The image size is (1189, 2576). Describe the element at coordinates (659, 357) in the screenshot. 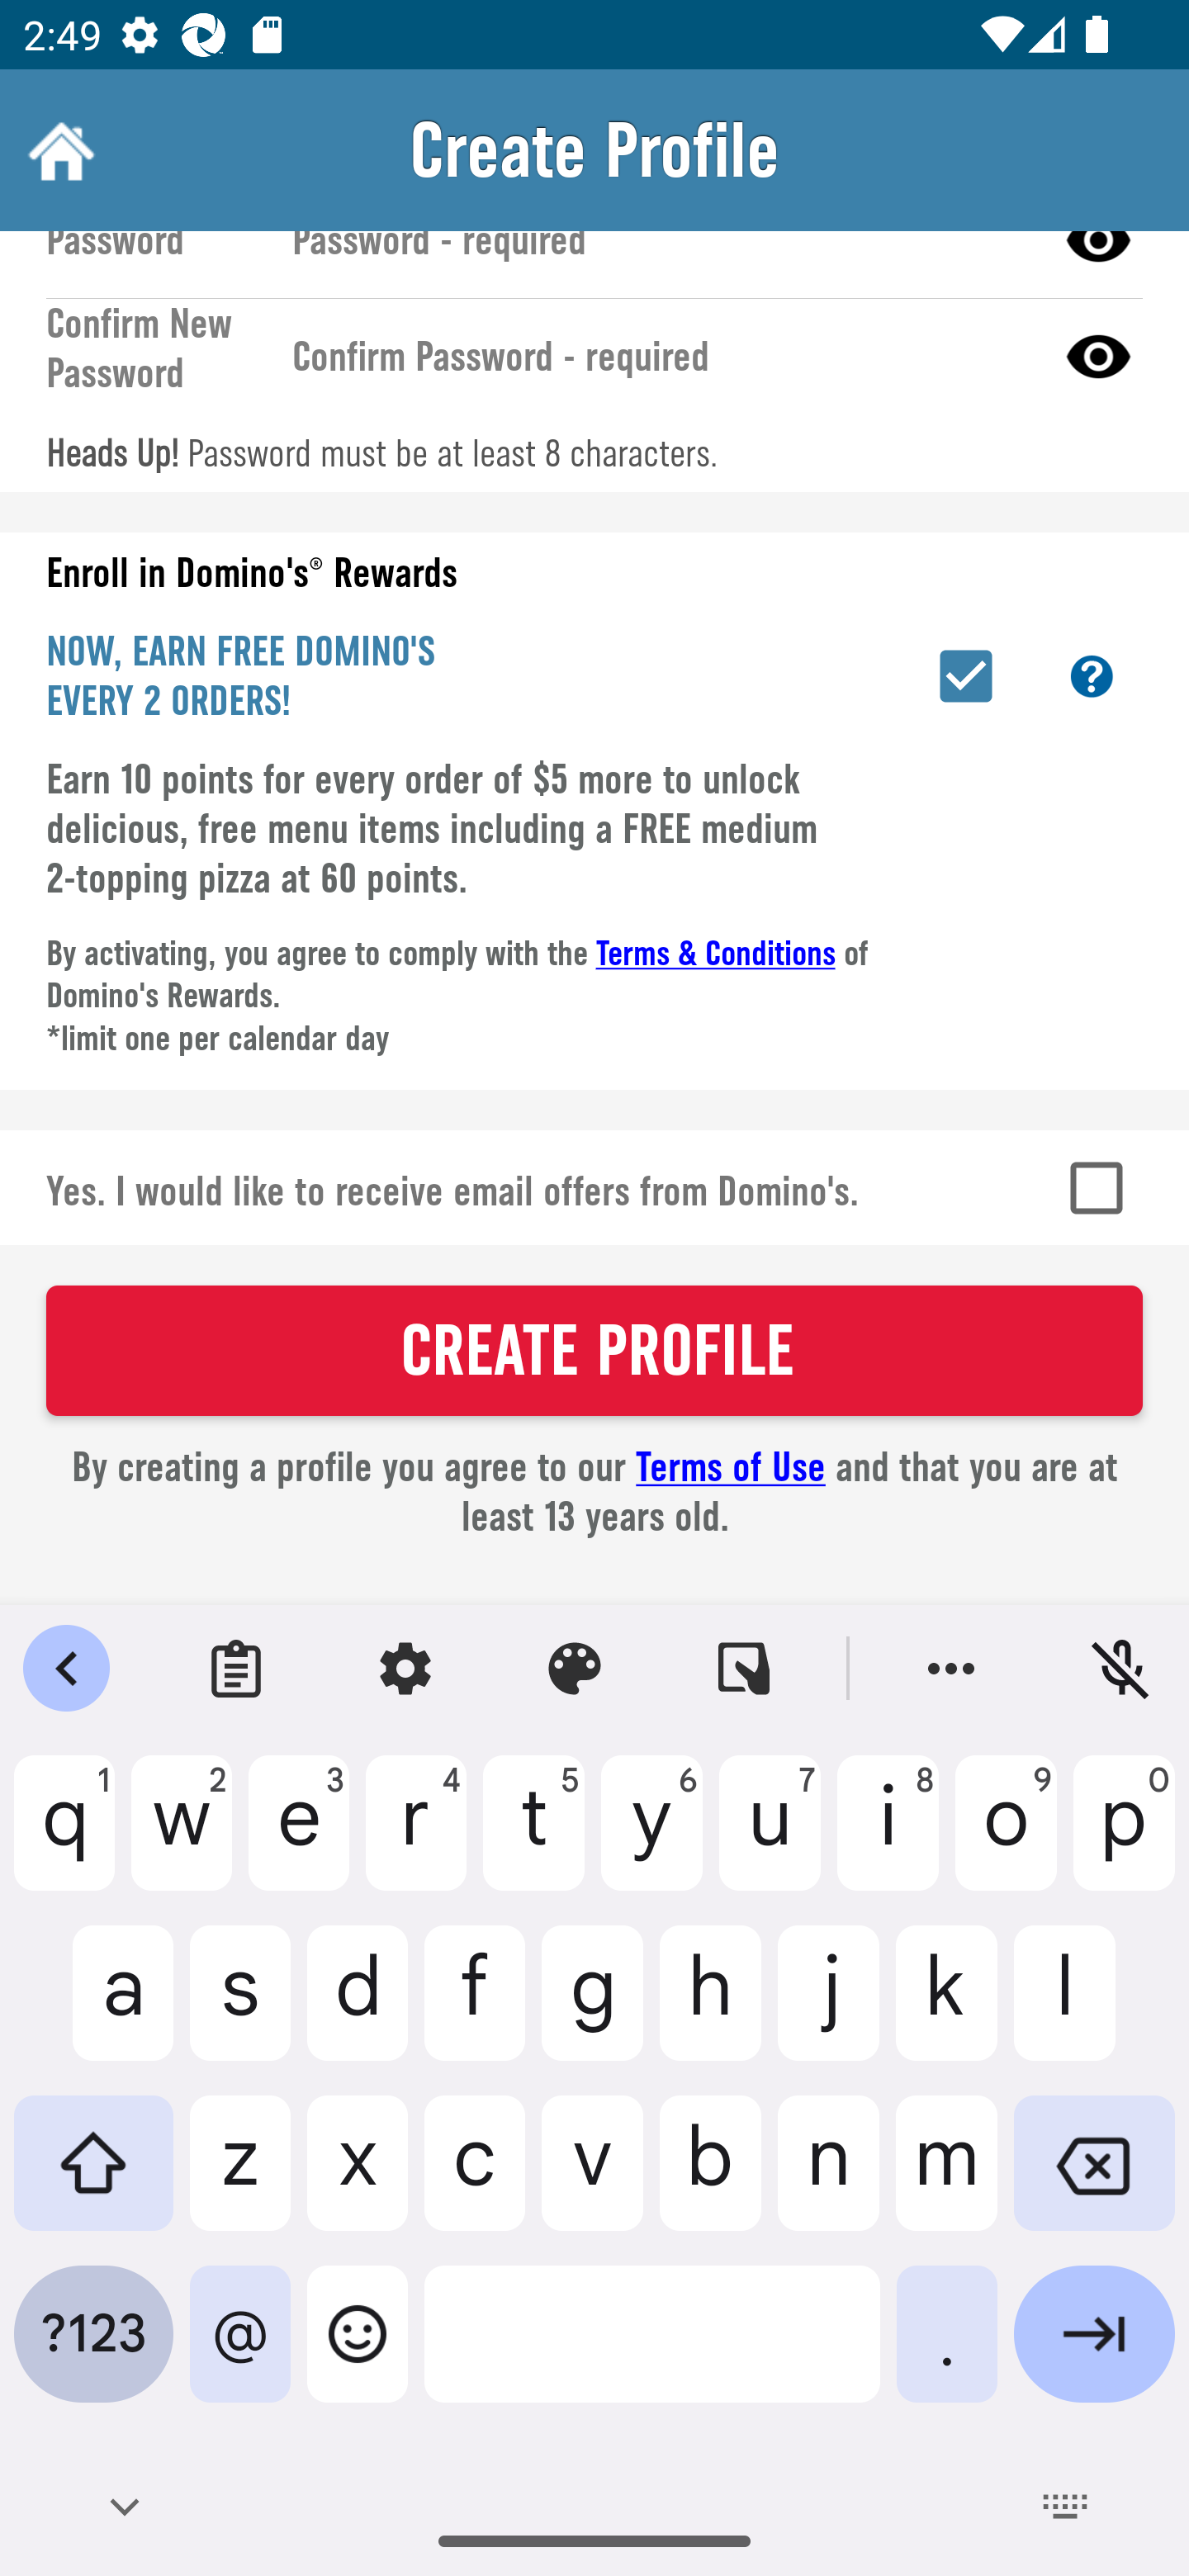

I see `Confirm Password - required` at that location.